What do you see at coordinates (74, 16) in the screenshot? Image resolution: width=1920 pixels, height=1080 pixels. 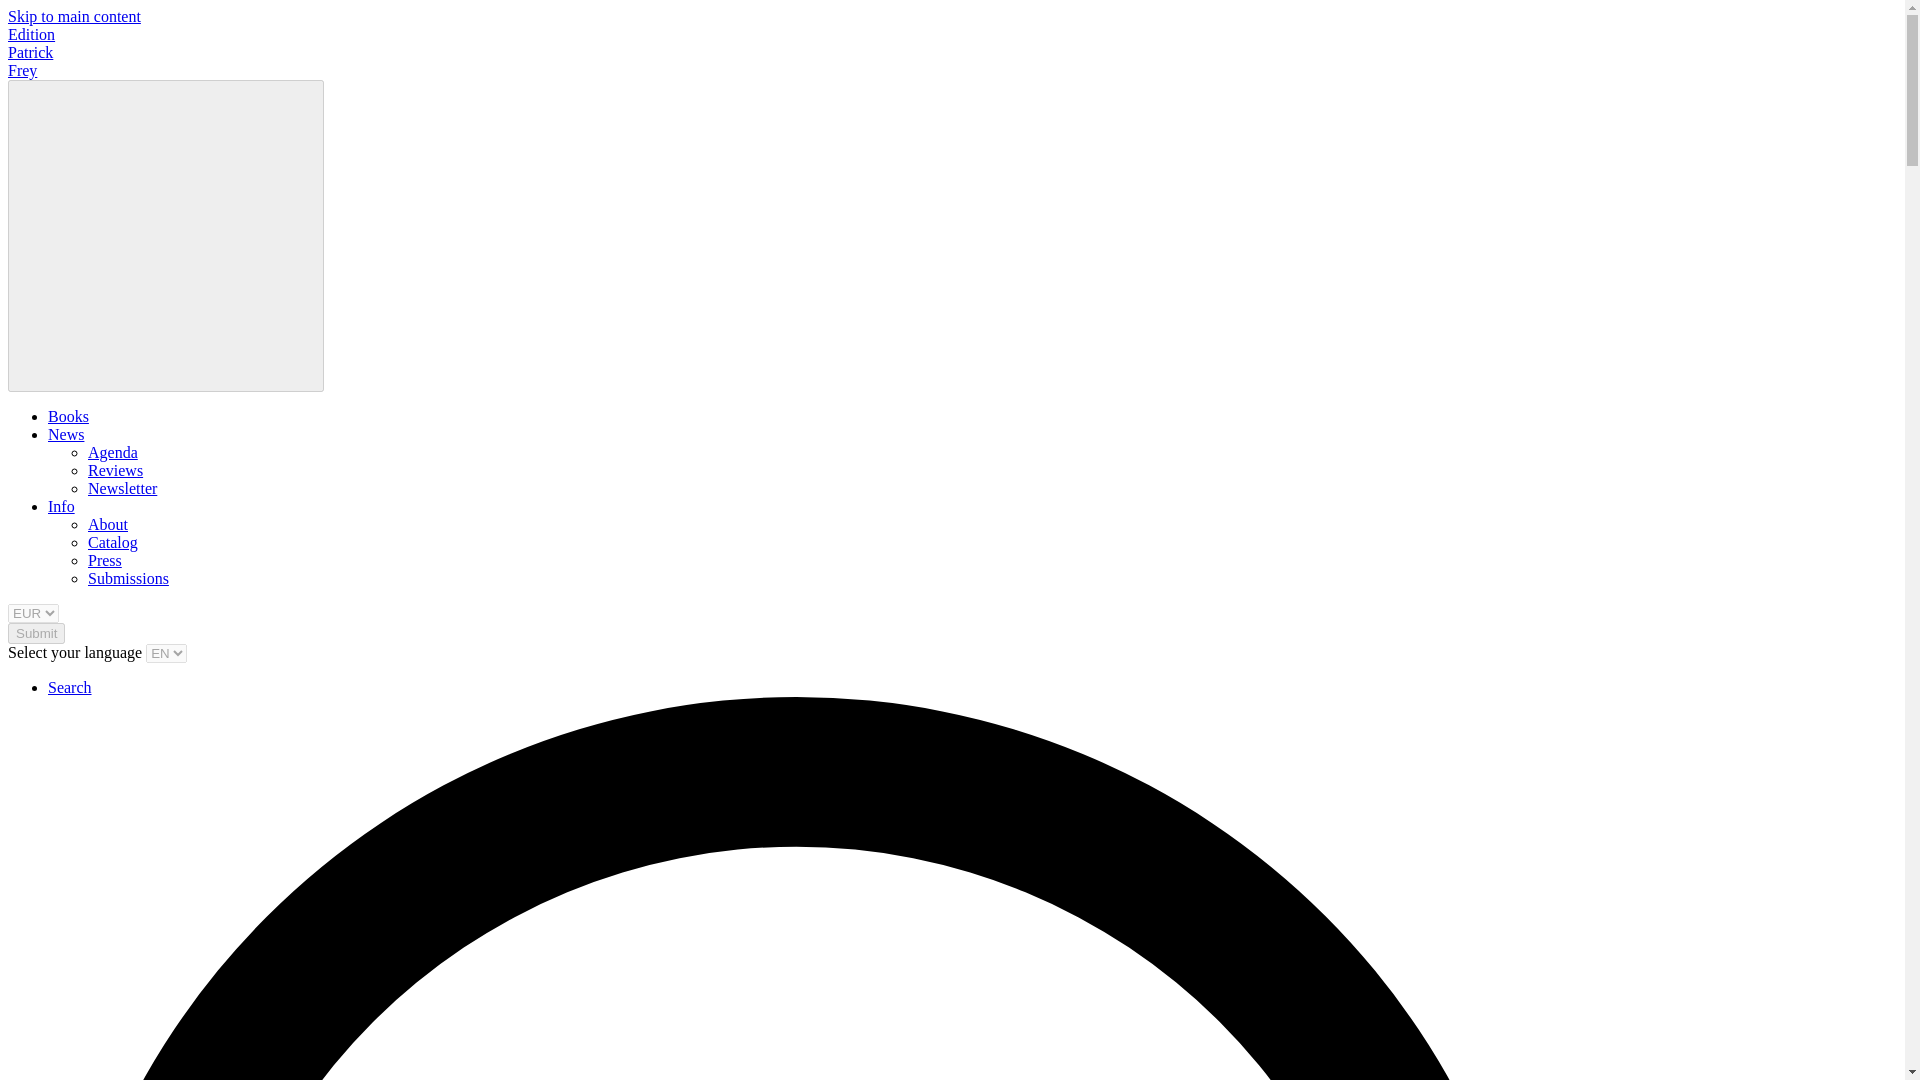 I see `Skip to main content` at bounding box center [74, 16].